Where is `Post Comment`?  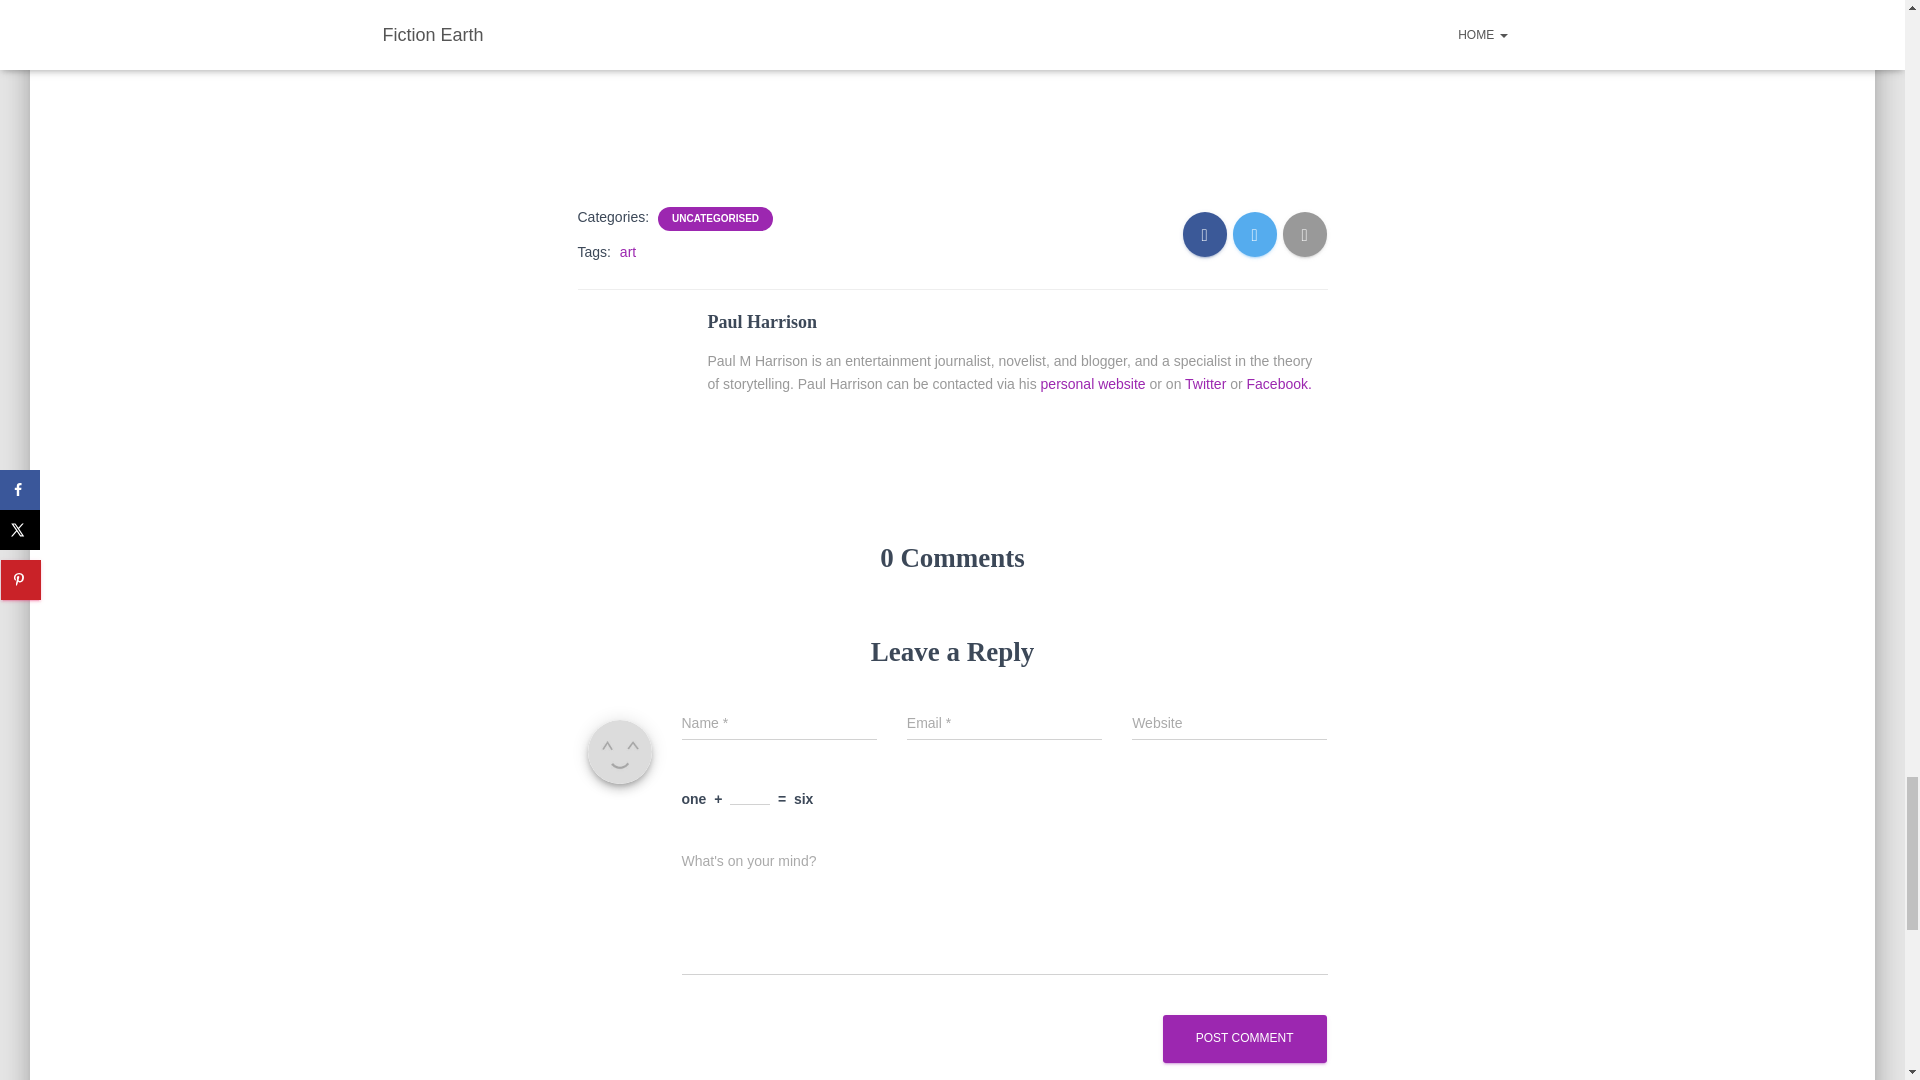
Post Comment is located at coordinates (1244, 1038).